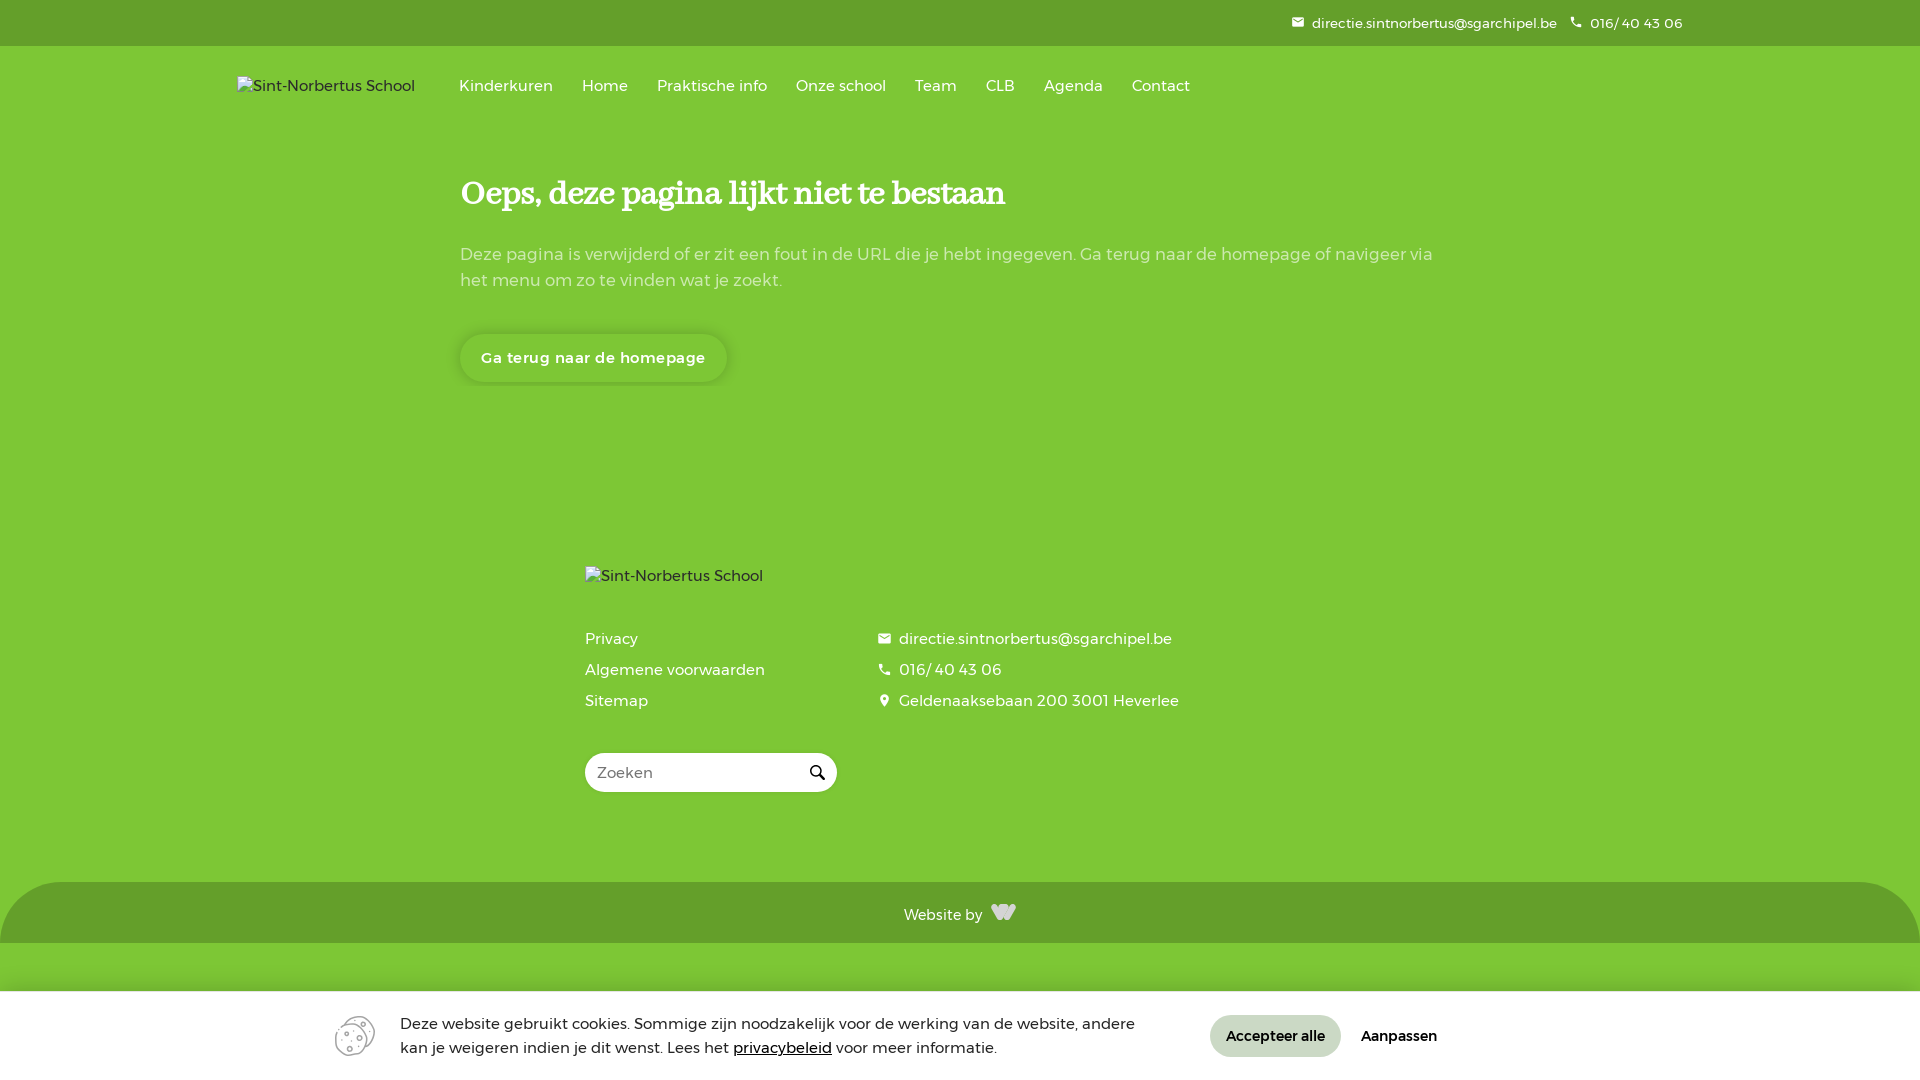 This screenshot has height=1080, width=1920. Describe the element at coordinates (1162, 86) in the screenshot. I see `Contact` at that location.